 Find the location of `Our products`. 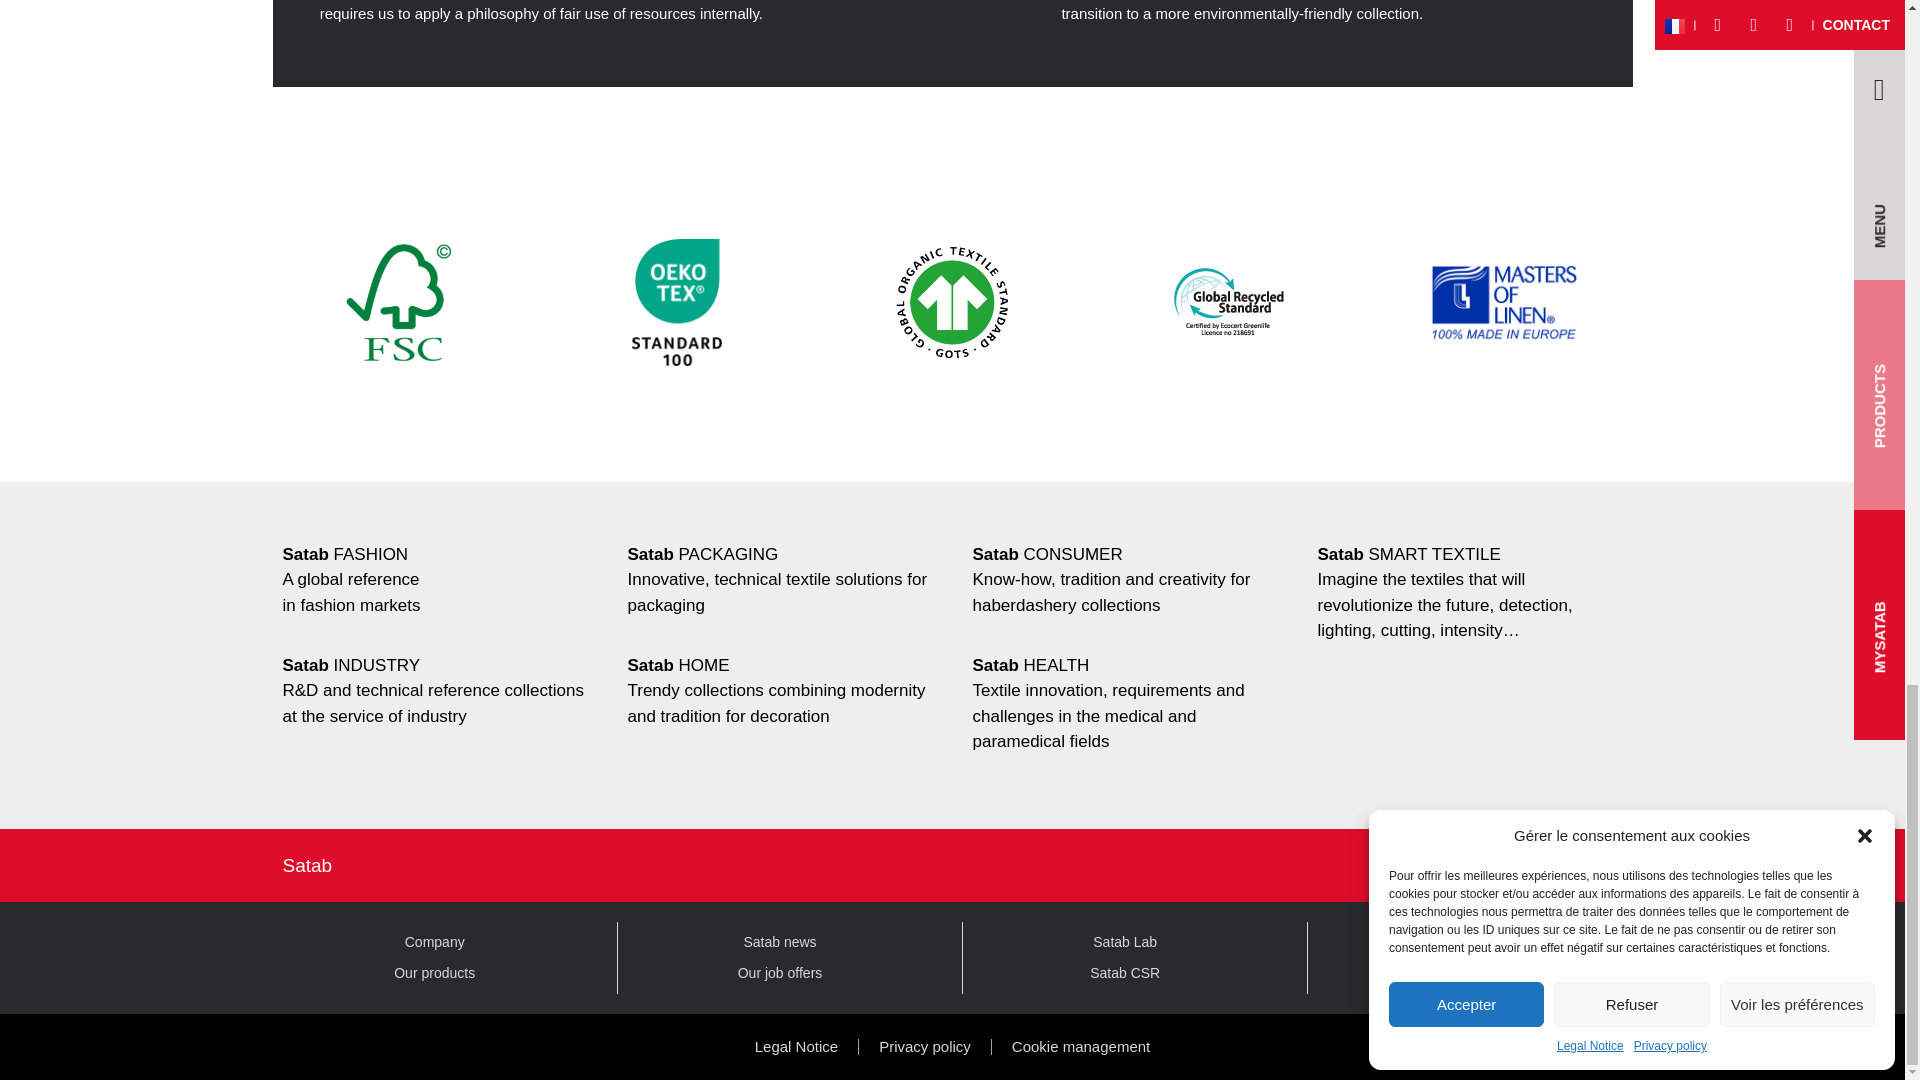

Our products is located at coordinates (434, 973).